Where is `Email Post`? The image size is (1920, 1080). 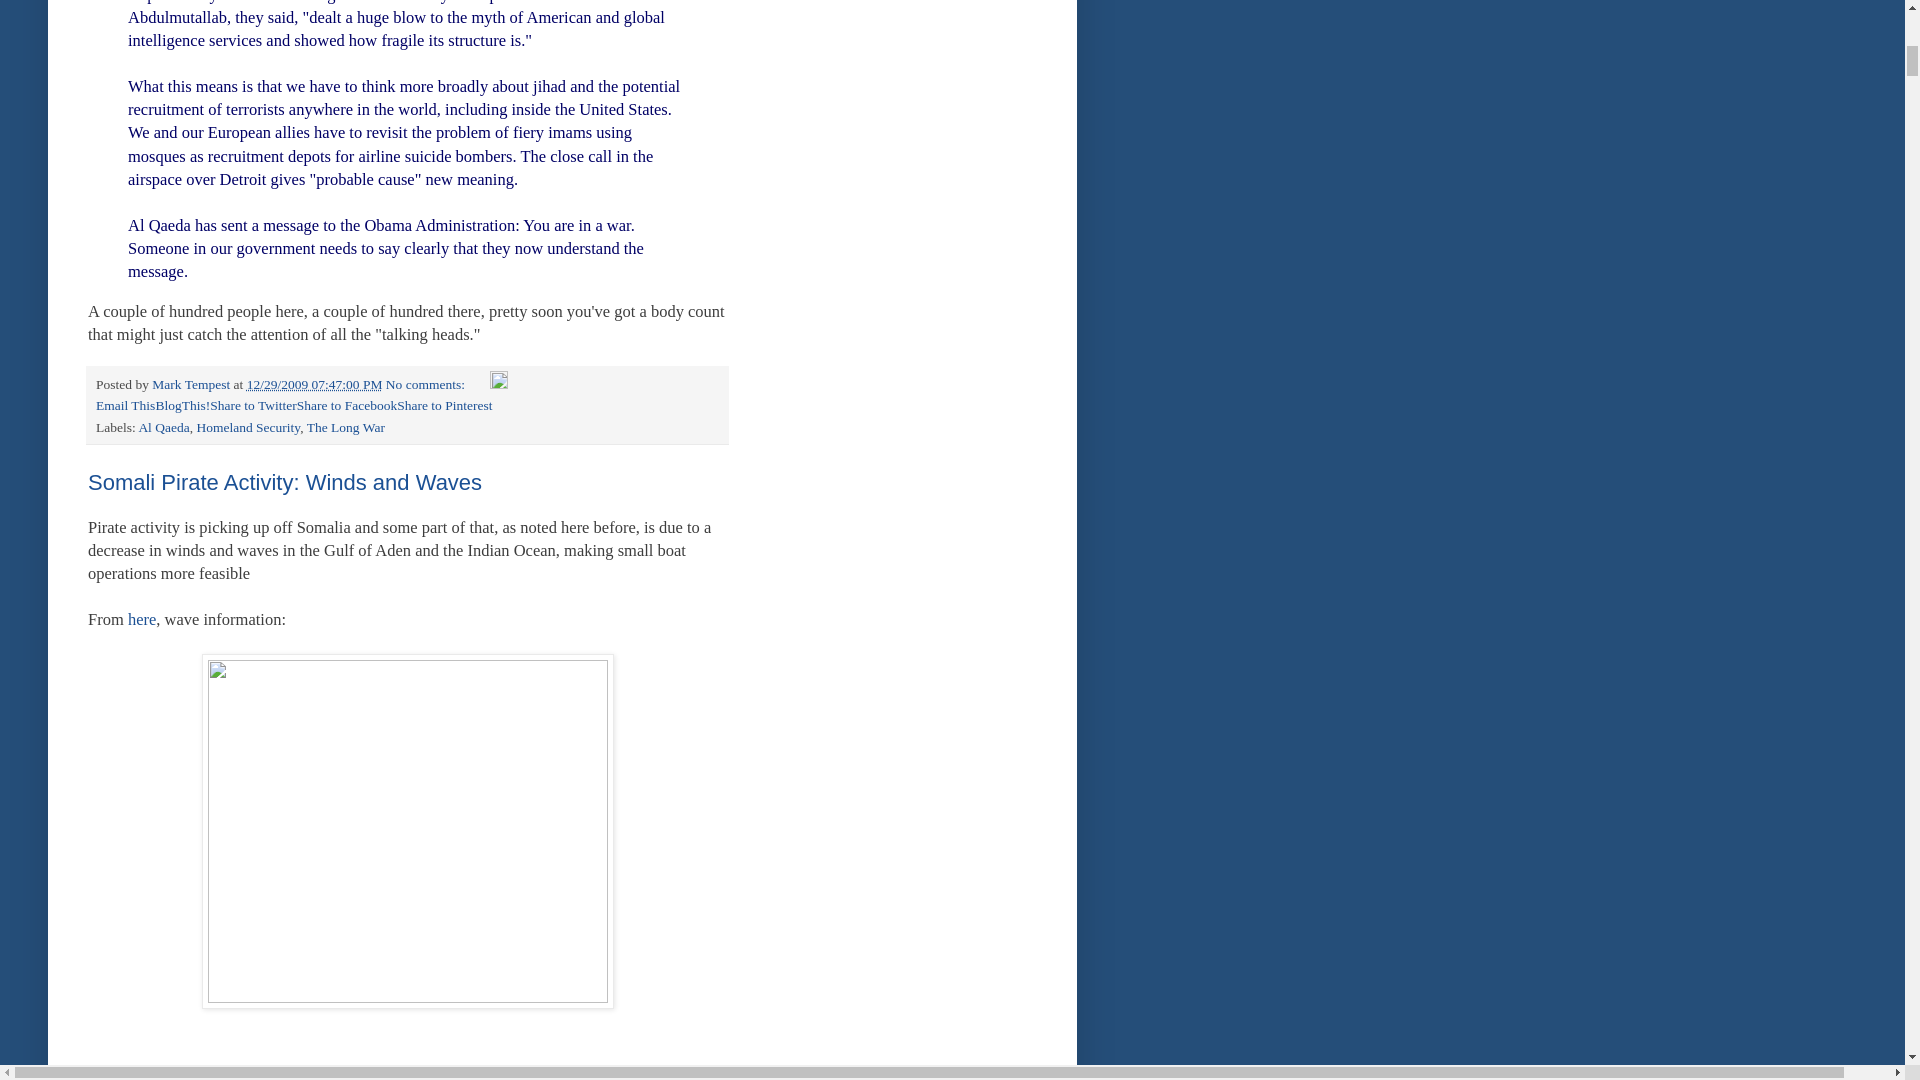 Email Post is located at coordinates (478, 384).